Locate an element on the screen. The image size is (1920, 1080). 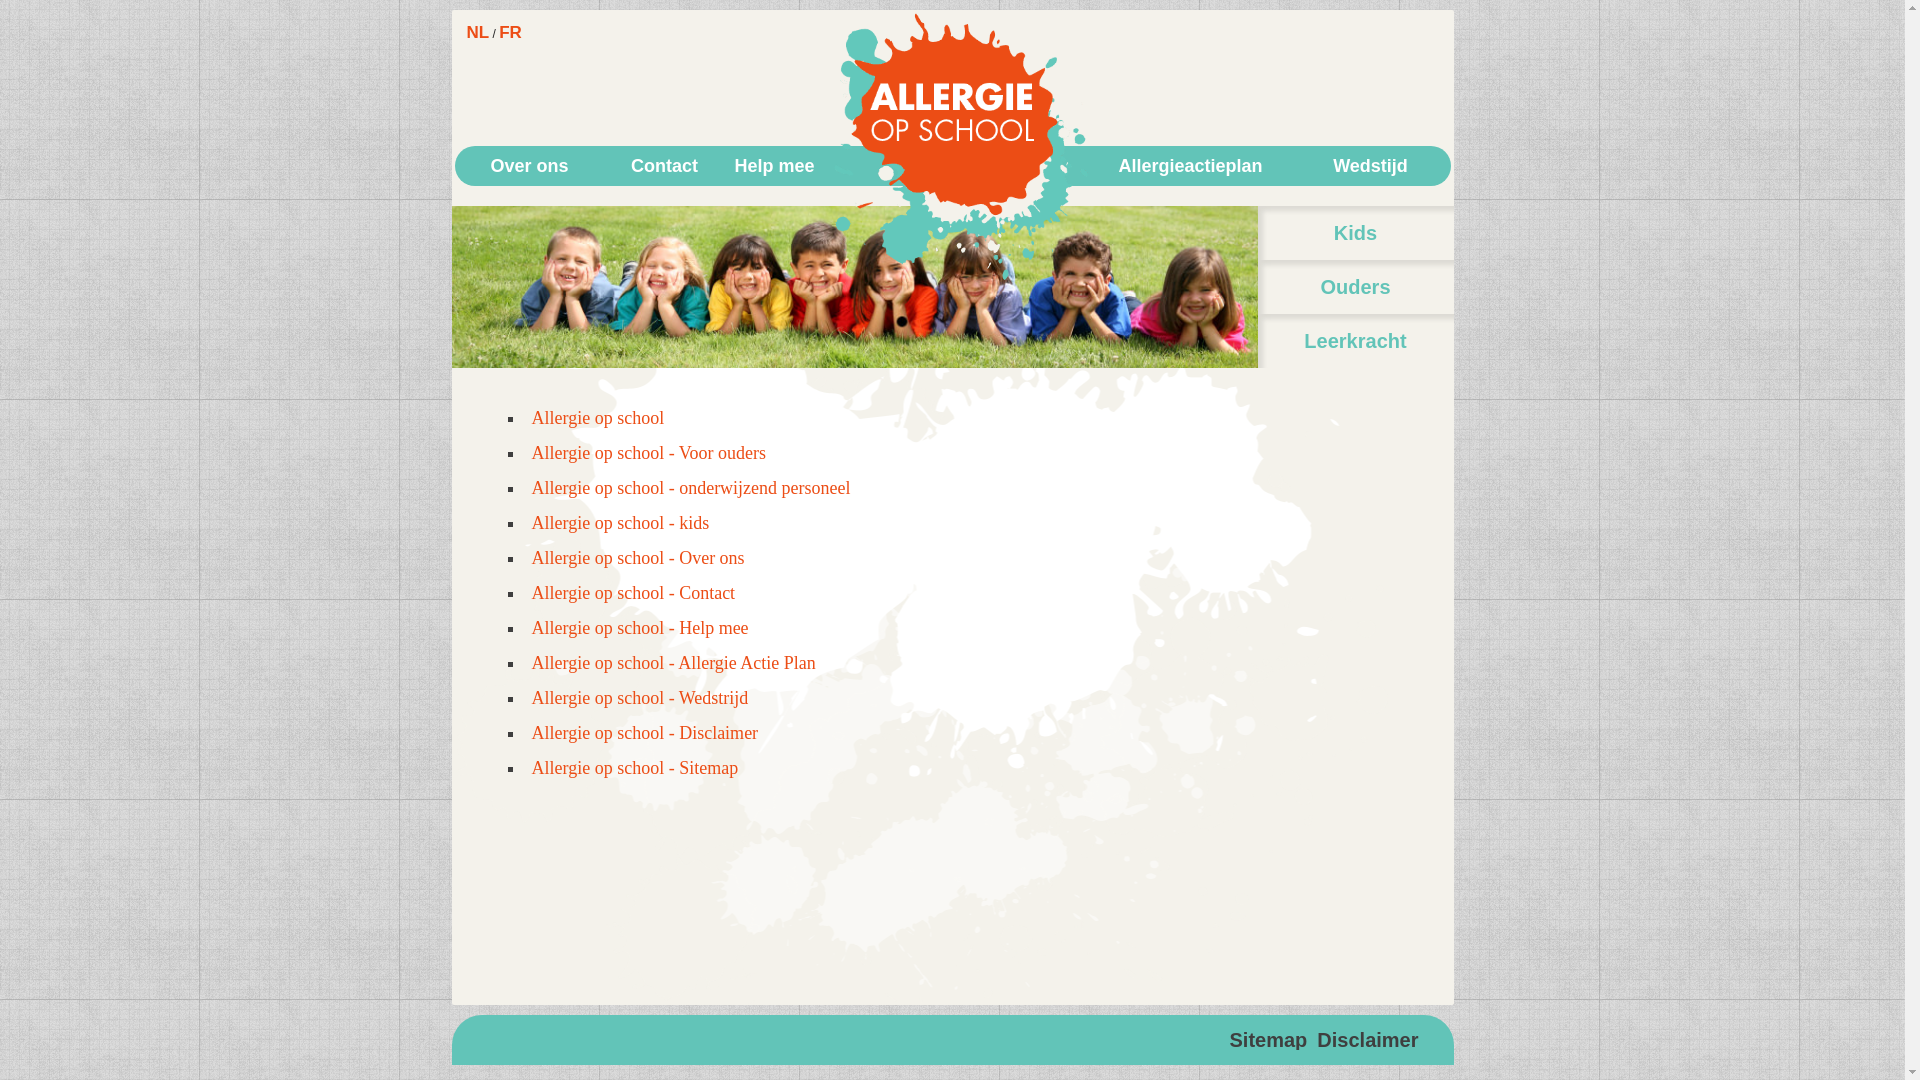
Over ons is located at coordinates (529, 166).